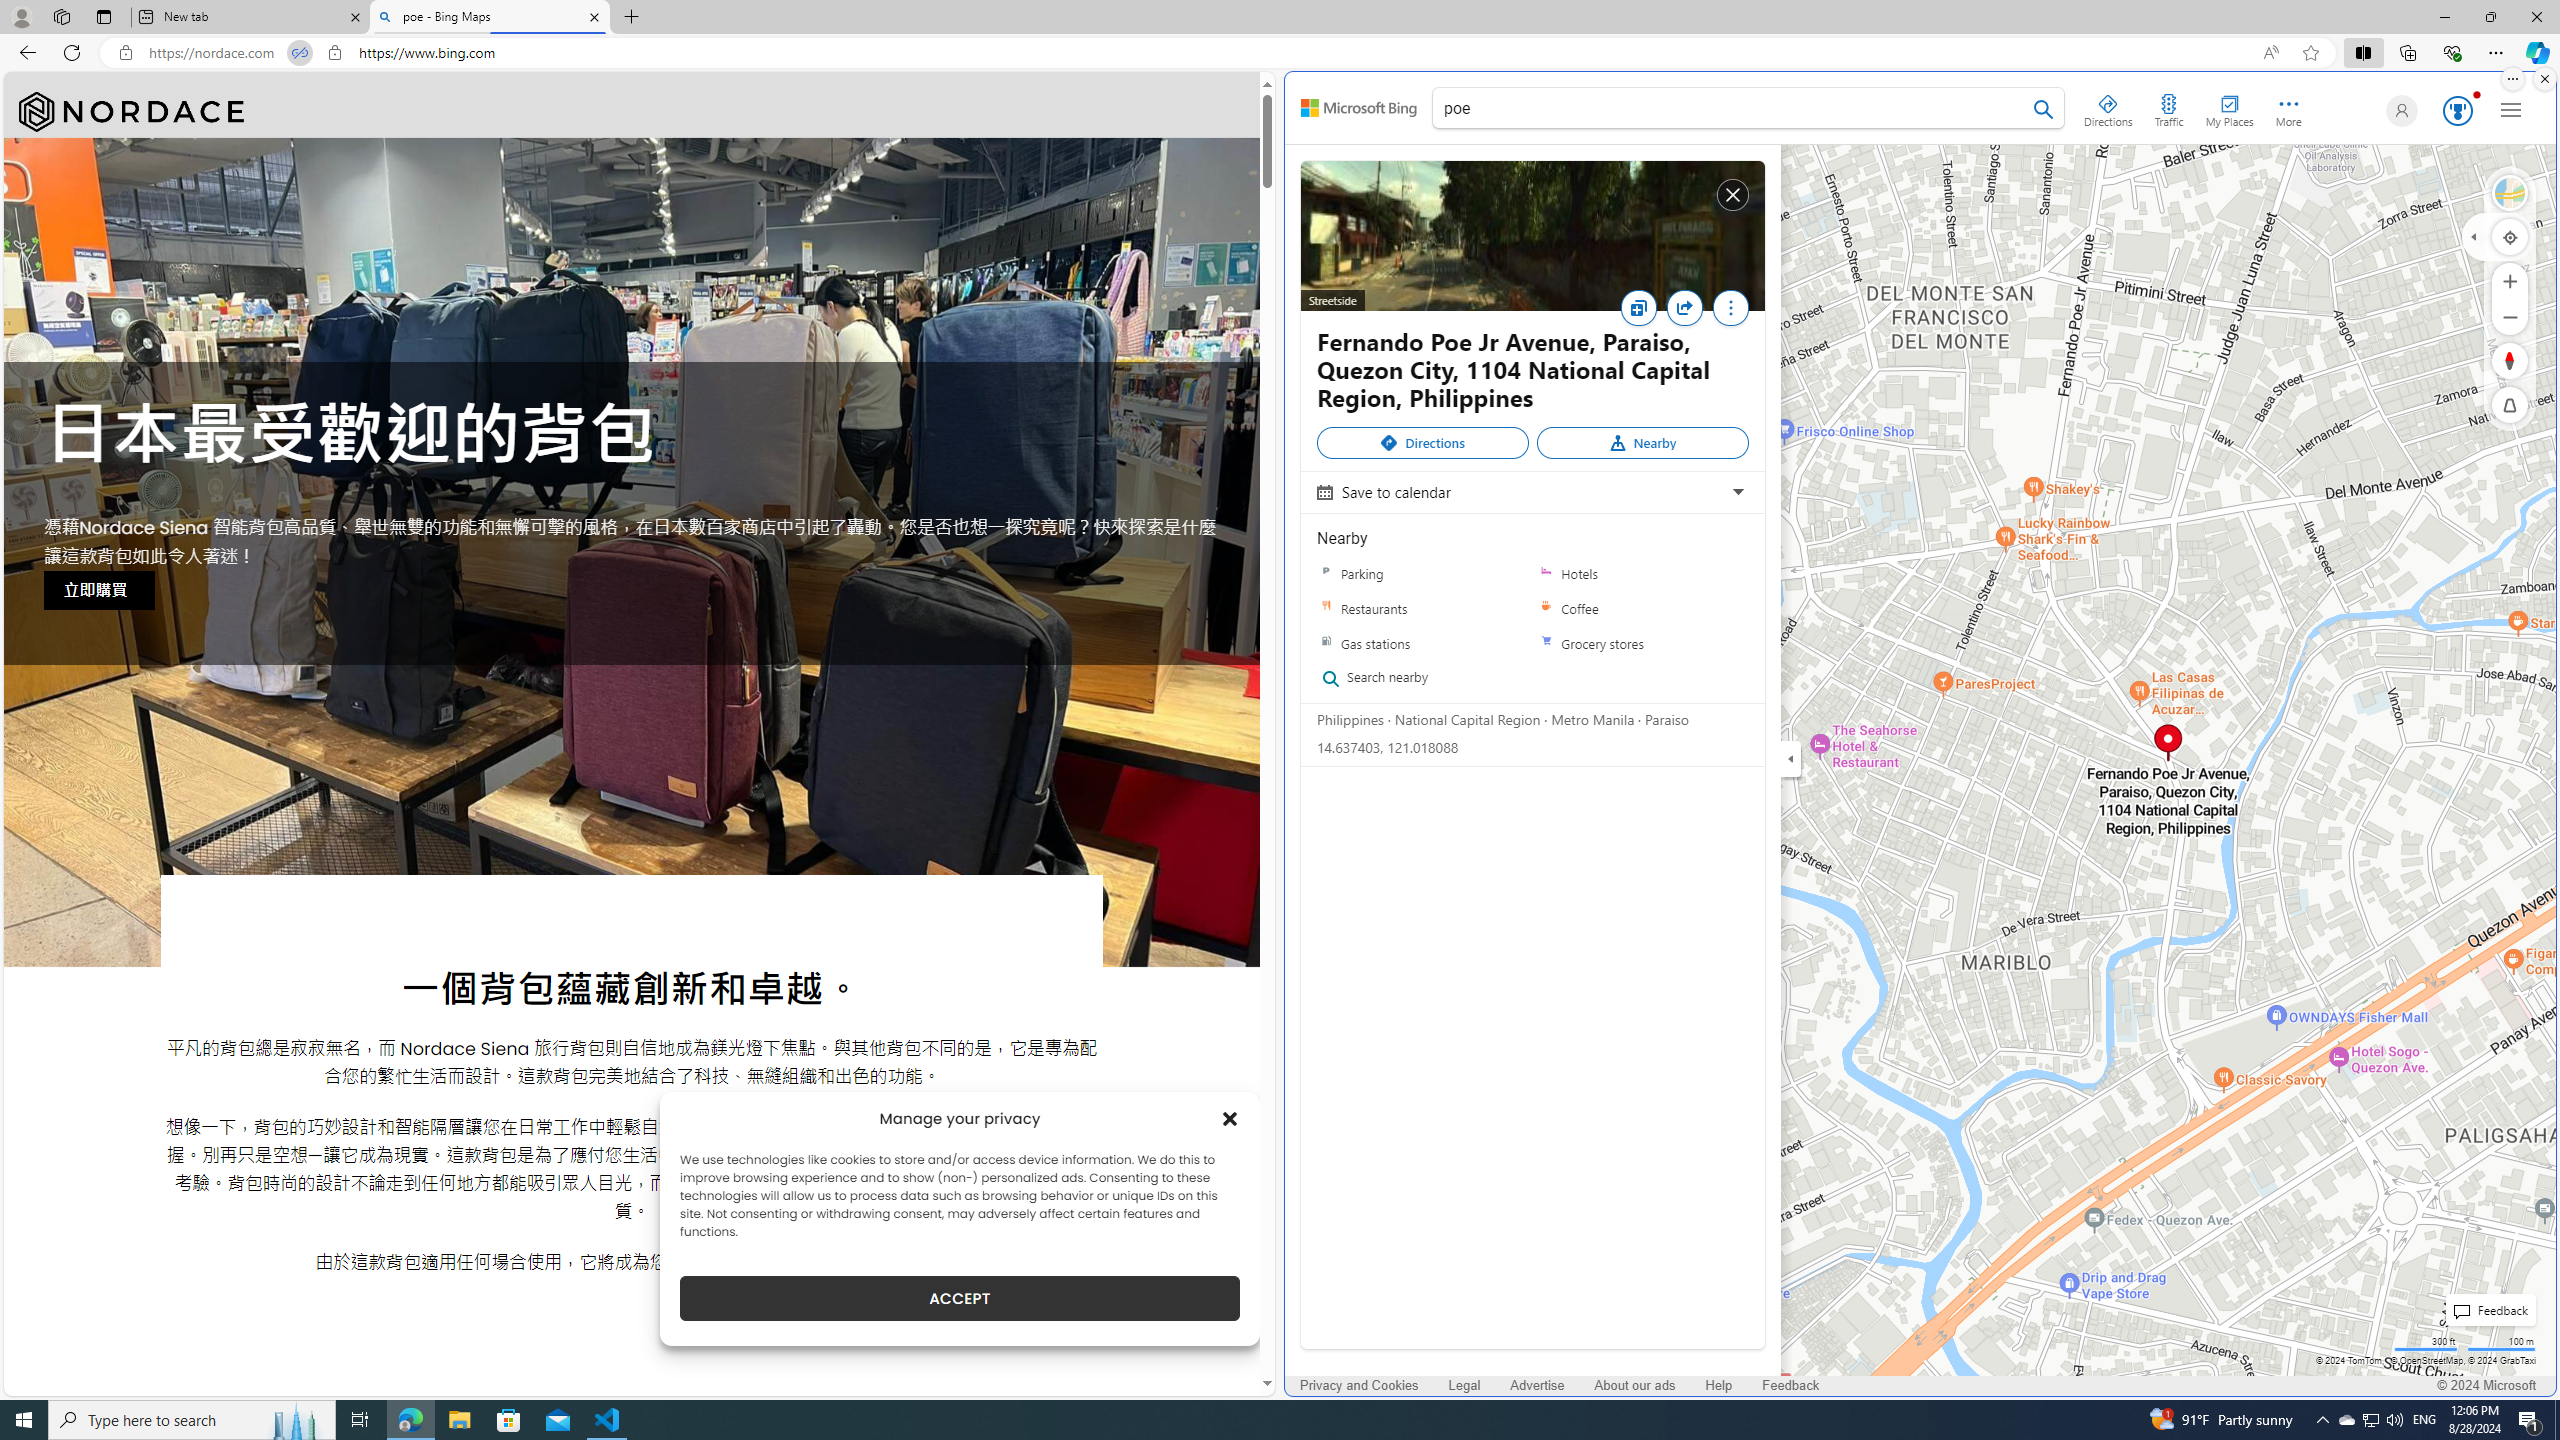 The width and height of the screenshot is (2560, 1440). I want to click on poe - Bing Maps, so click(488, 17).